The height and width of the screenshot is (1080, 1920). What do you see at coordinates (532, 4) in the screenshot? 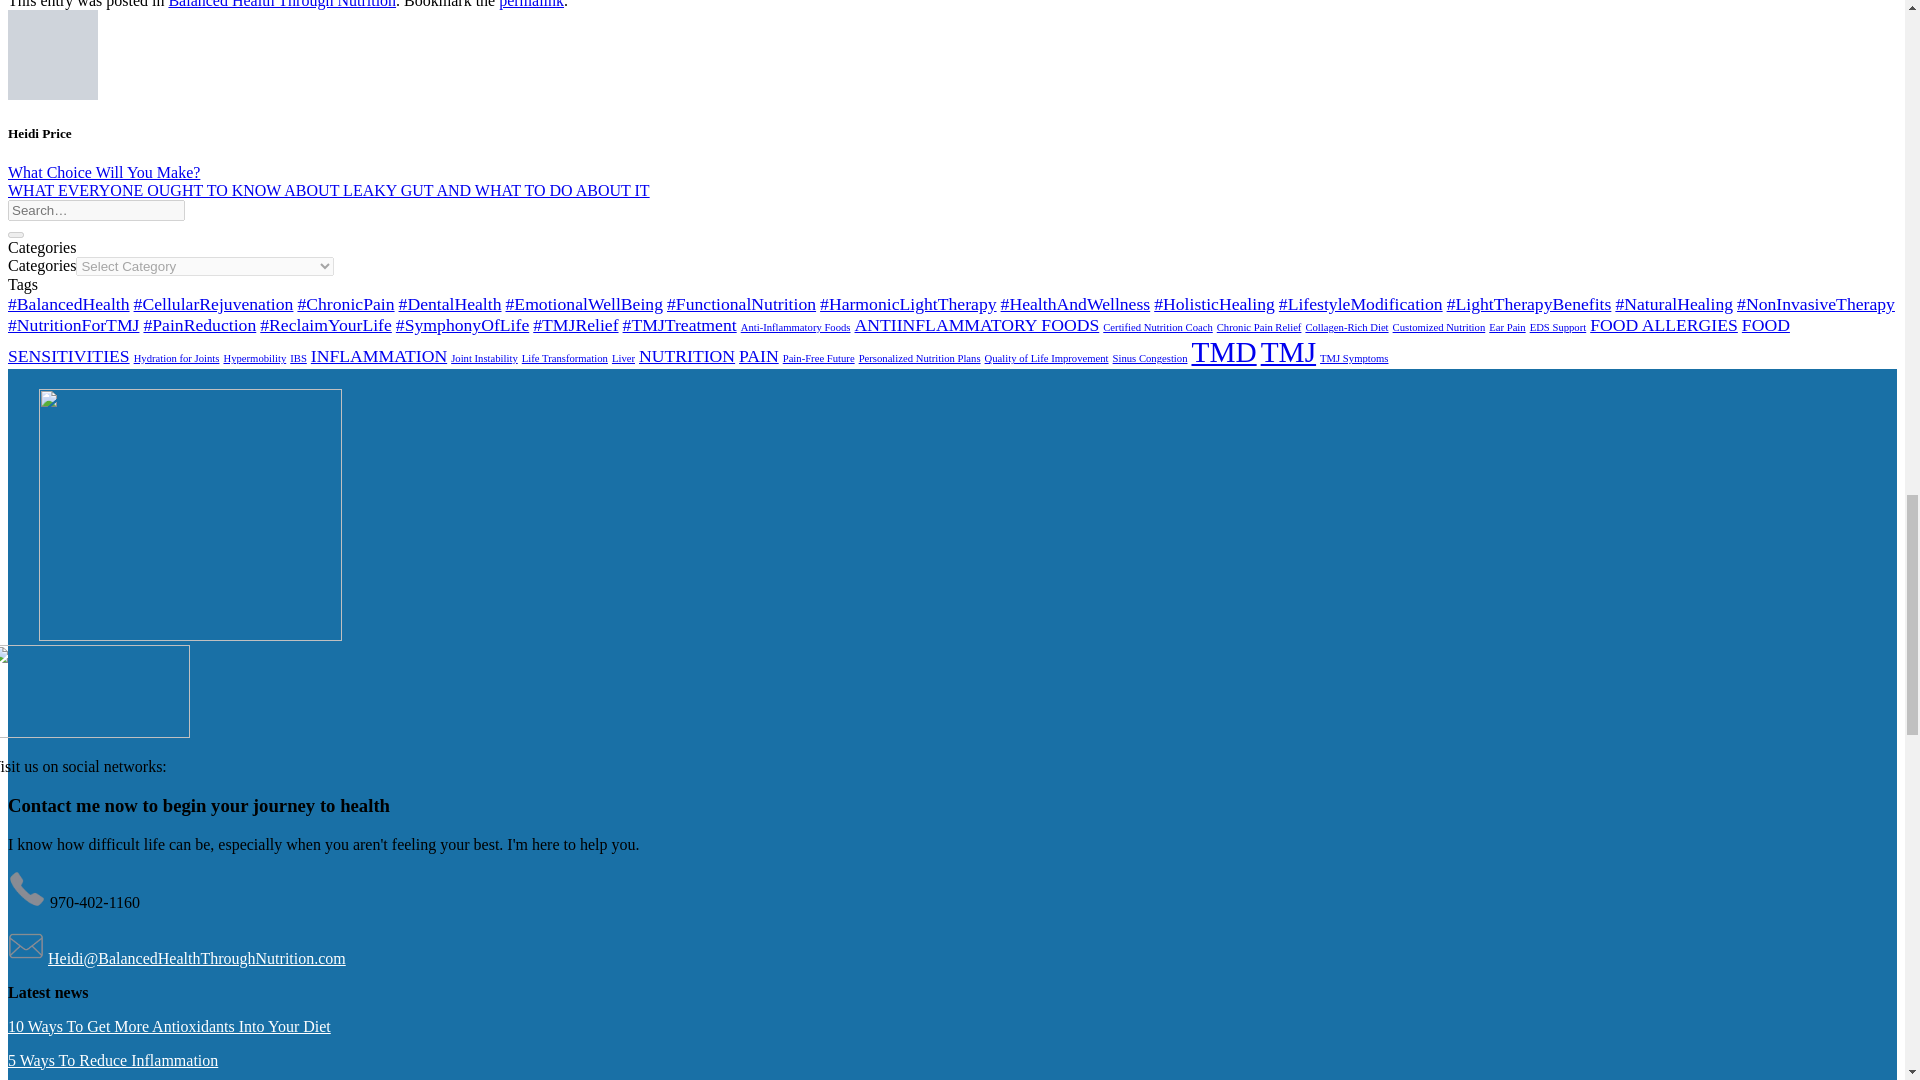
I see `Permalink to BUILDING RESILIENCE IN TIMES OF UNCERTAINTY` at bounding box center [532, 4].